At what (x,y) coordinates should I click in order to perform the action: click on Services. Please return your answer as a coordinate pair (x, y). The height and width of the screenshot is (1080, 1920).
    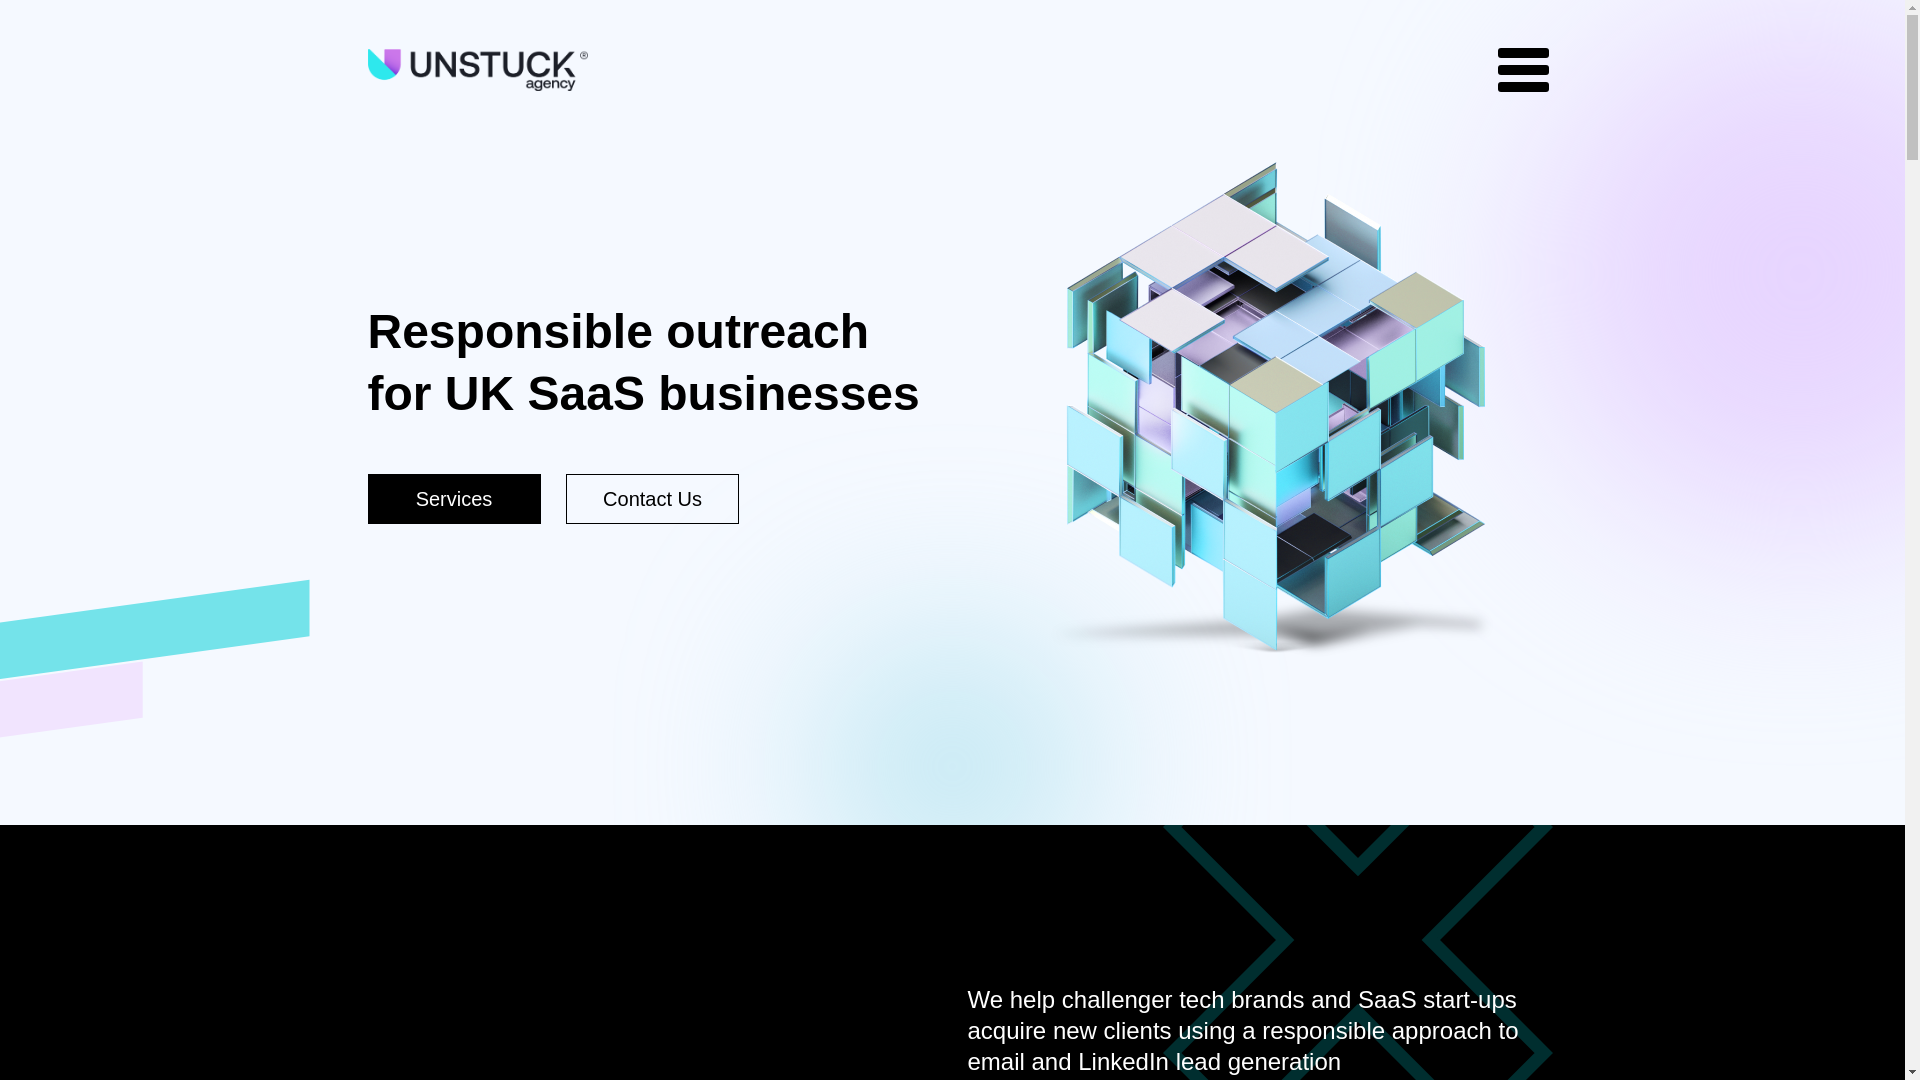
    Looking at the image, I should click on (454, 498).